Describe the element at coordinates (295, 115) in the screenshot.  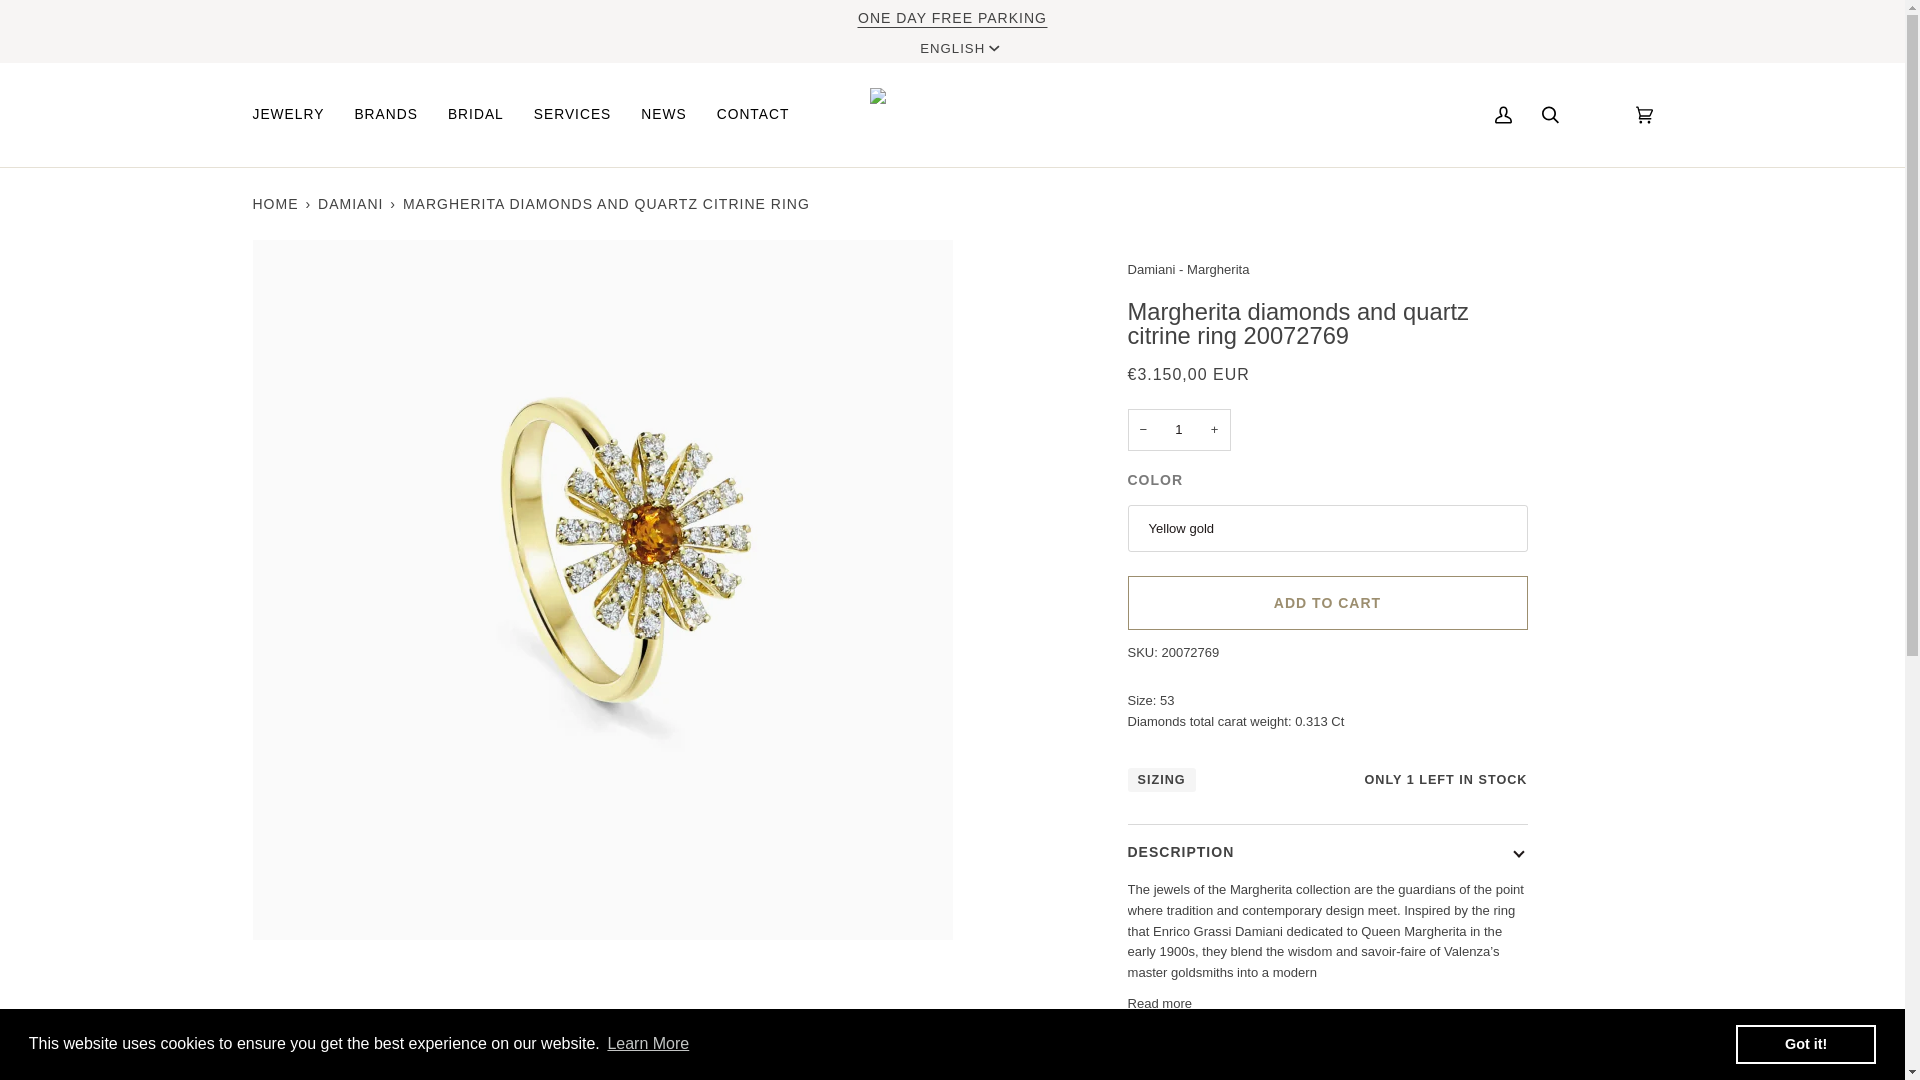
I see `JEWELRY` at that location.